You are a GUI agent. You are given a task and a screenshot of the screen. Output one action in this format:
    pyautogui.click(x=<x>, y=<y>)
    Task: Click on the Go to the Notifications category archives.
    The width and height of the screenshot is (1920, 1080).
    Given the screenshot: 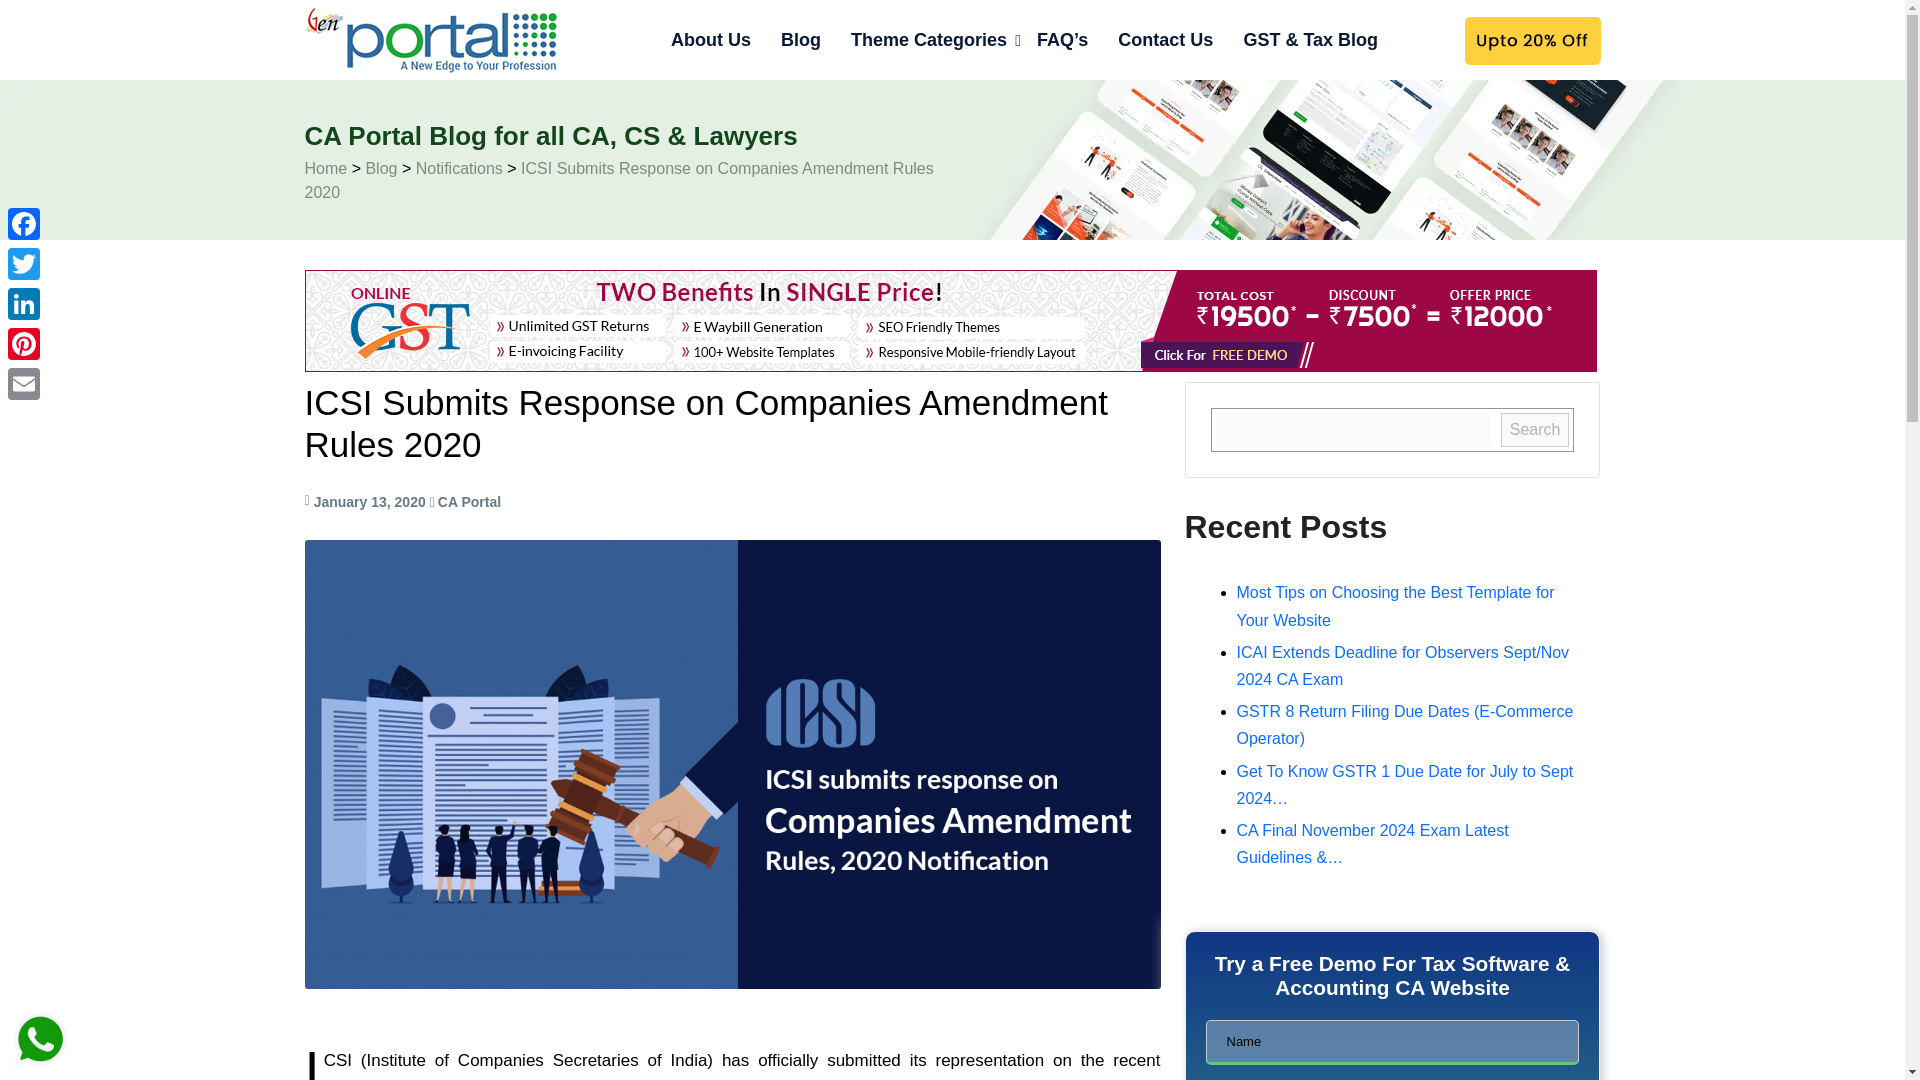 What is the action you would take?
    pyautogui.click(x=460, y=168)
    